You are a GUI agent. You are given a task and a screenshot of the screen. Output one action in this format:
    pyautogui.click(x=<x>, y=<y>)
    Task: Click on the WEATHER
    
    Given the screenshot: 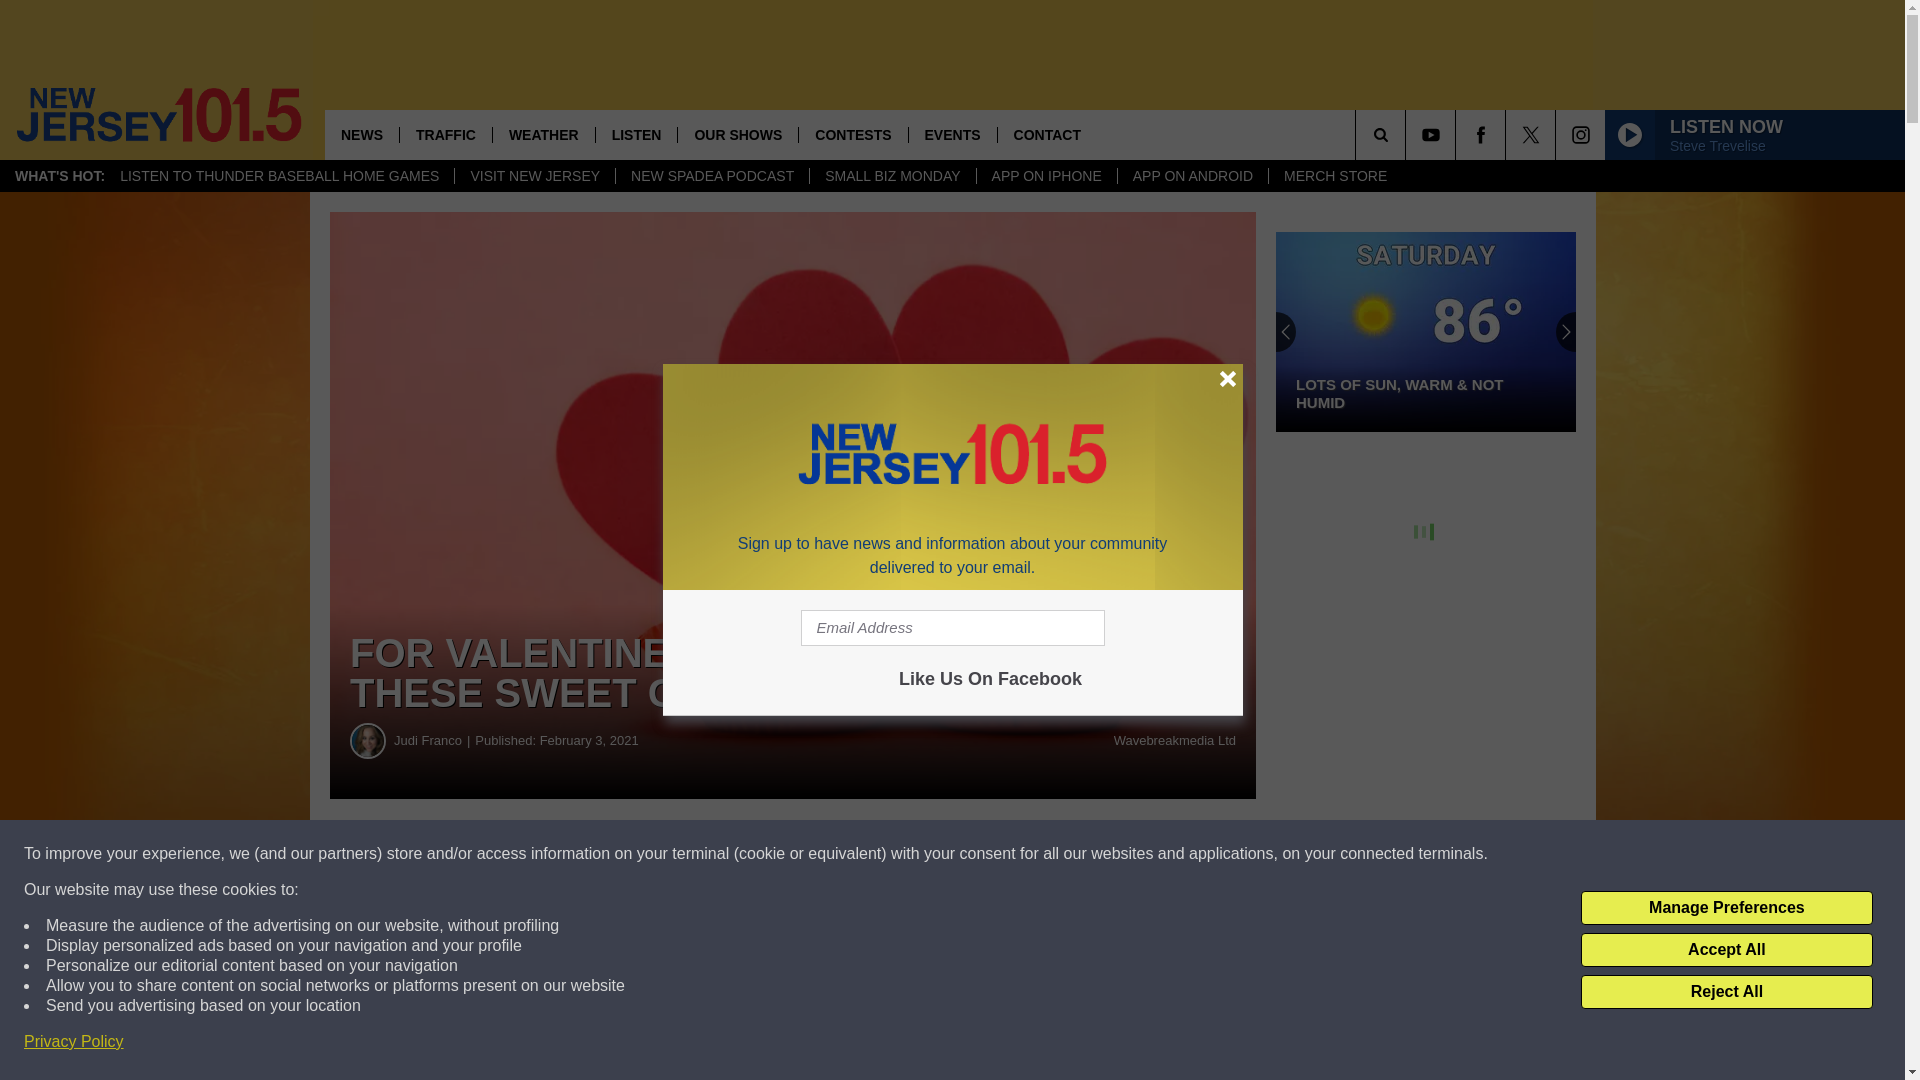 What is the action you would take?
    pyautogui.click(x=543, y=134)
    